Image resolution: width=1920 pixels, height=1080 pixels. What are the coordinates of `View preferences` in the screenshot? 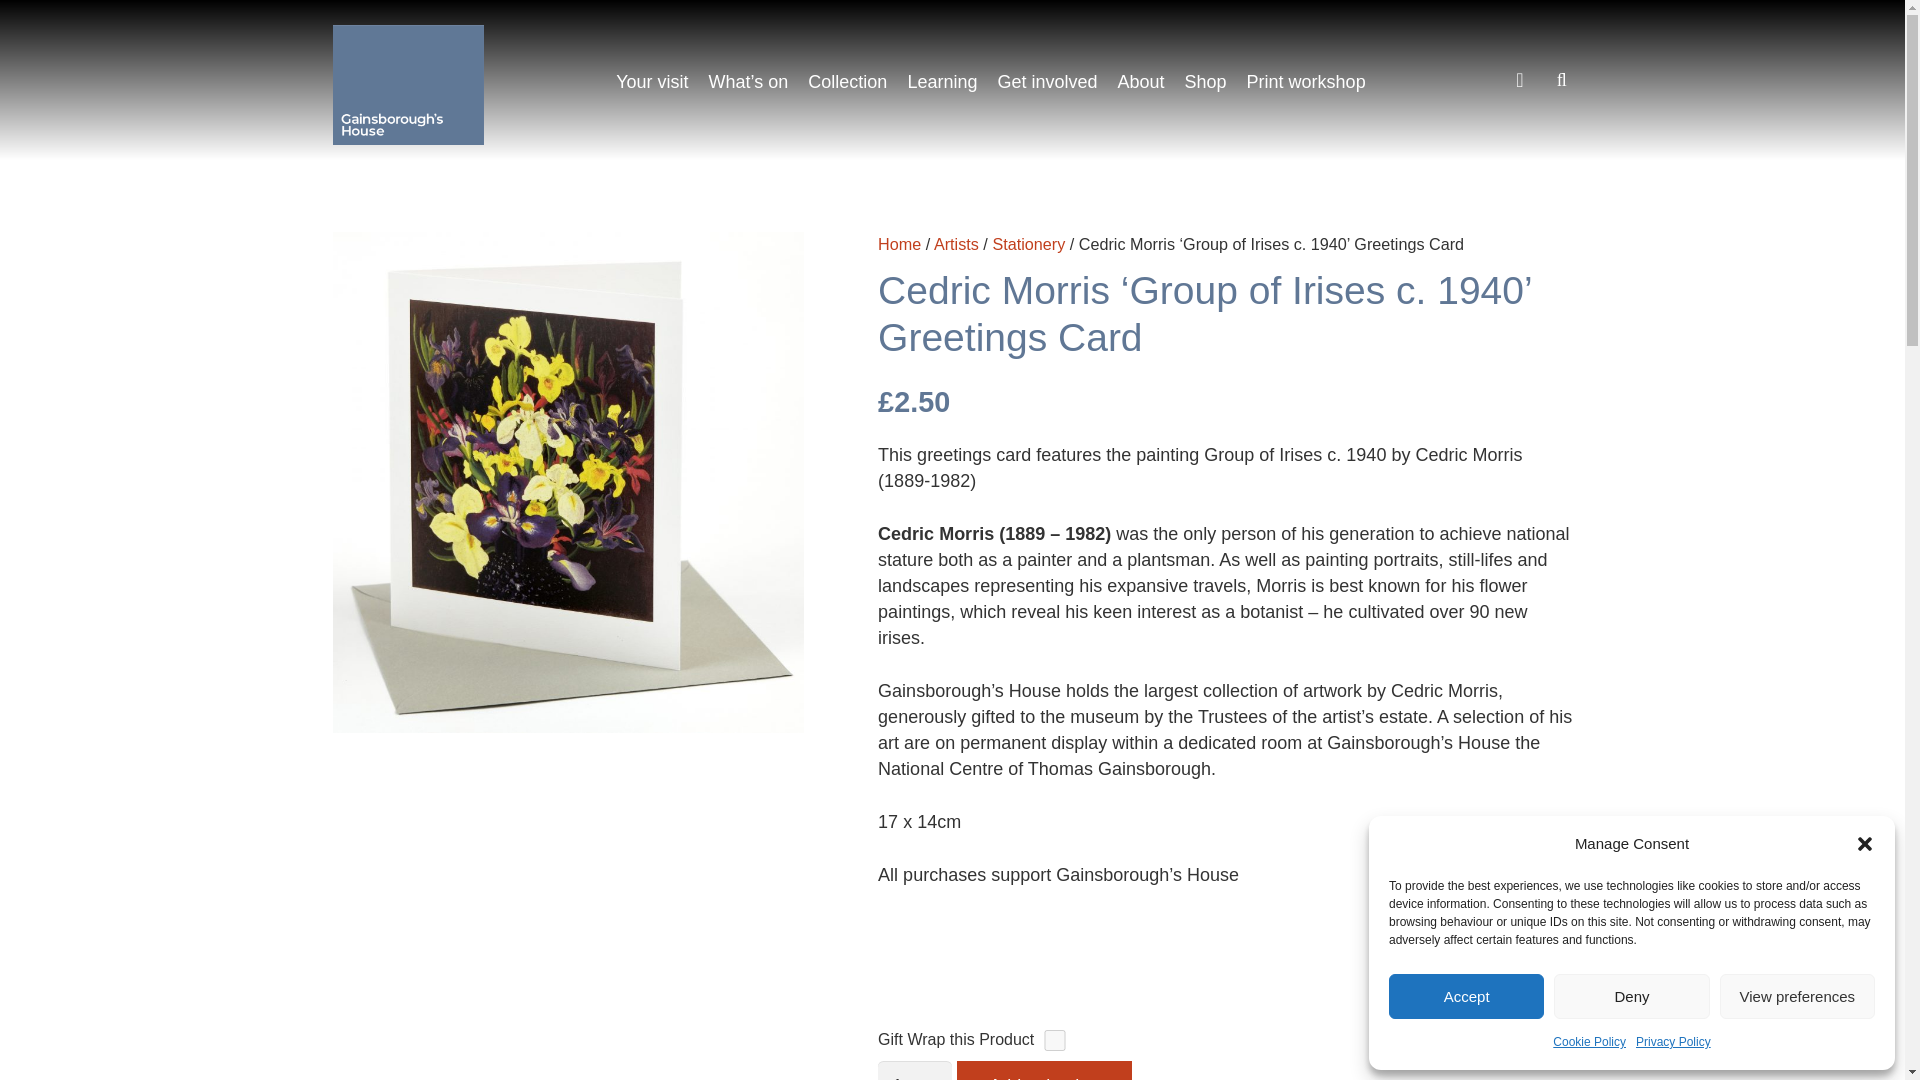 It's located at (1798, 996).